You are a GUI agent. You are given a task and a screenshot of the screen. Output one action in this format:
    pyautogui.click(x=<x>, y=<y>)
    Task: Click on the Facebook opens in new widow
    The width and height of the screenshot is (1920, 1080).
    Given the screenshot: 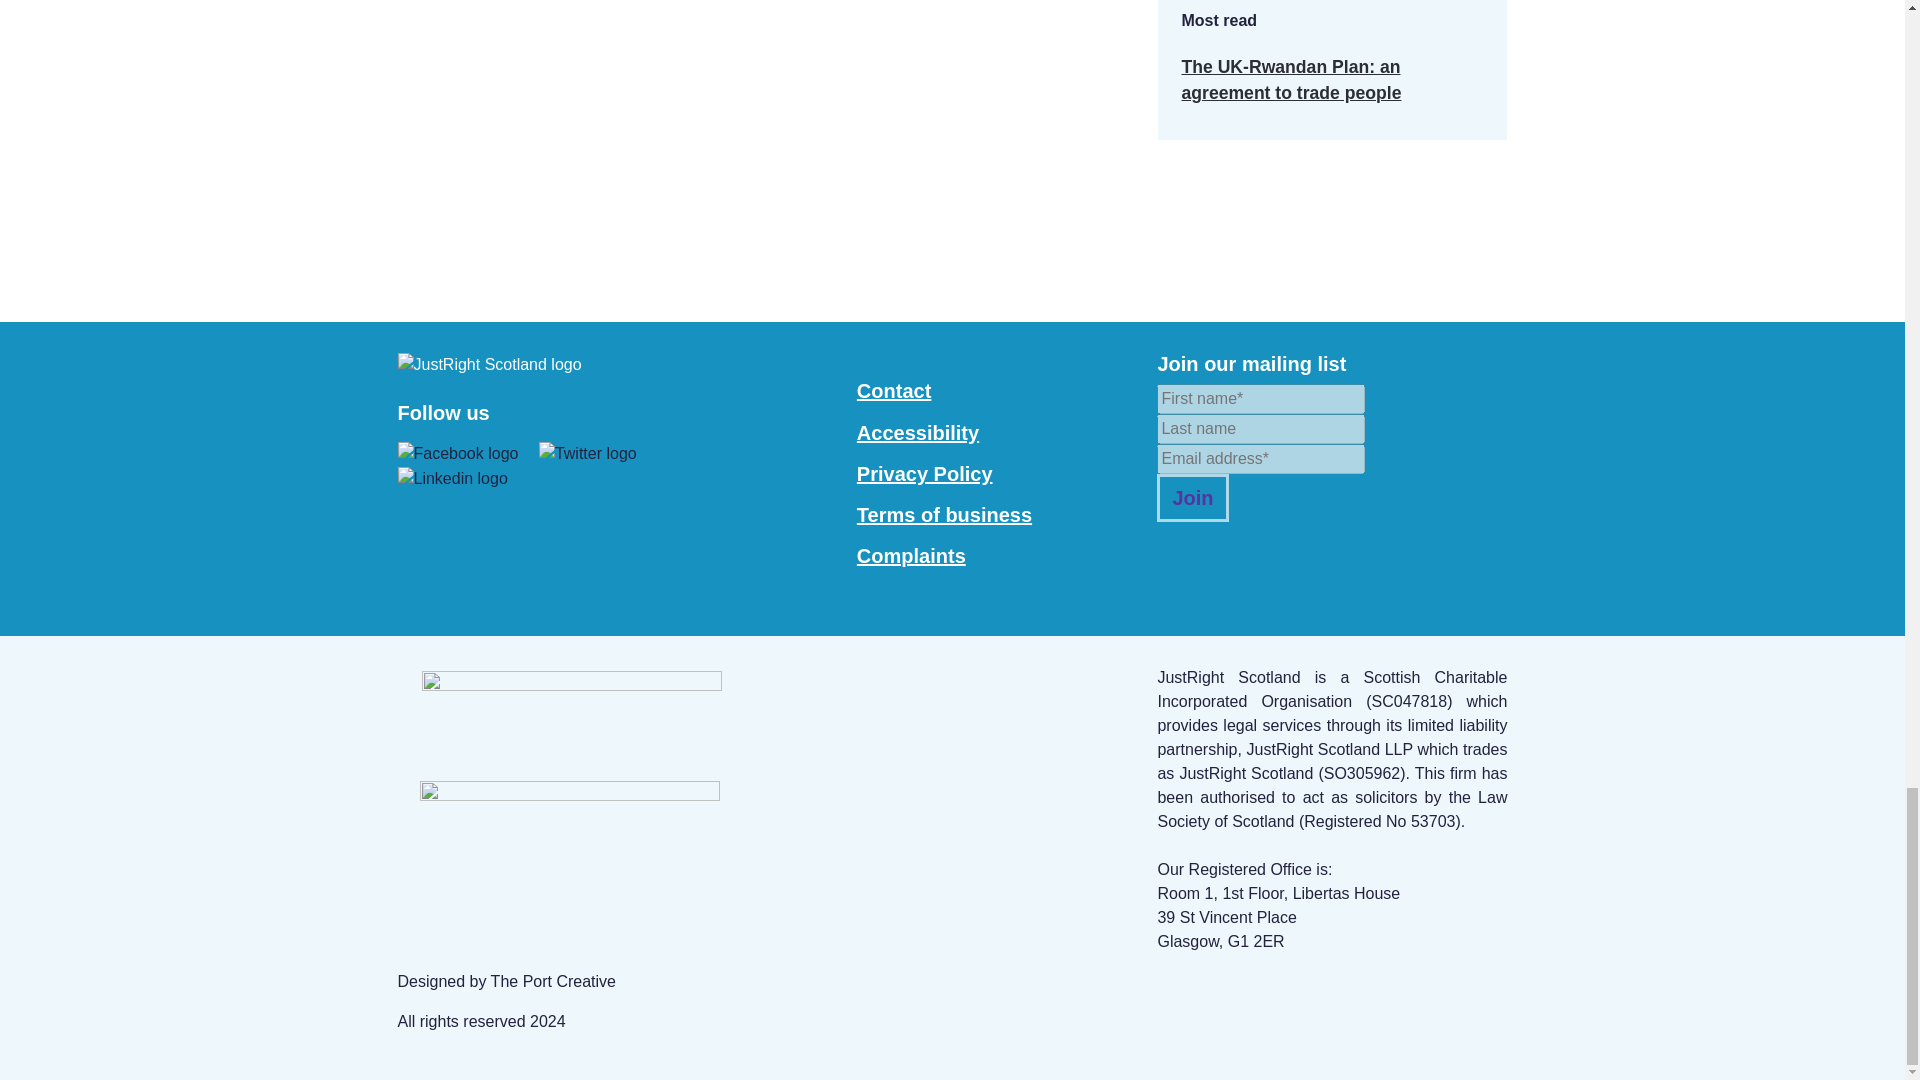 What is the action you would take?
    pyautogui.click(x=588, y=452)
    